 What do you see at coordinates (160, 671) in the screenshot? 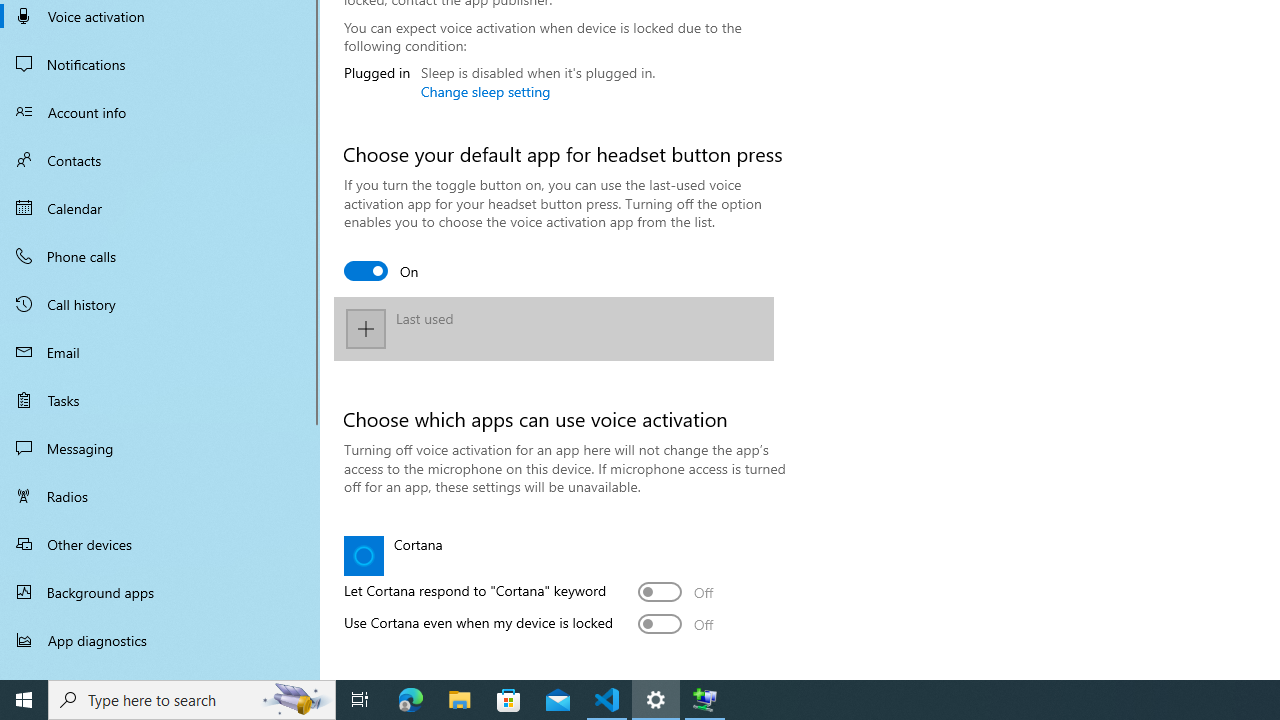
I see `Automatic file downloads` at bounding box center [160, 671].